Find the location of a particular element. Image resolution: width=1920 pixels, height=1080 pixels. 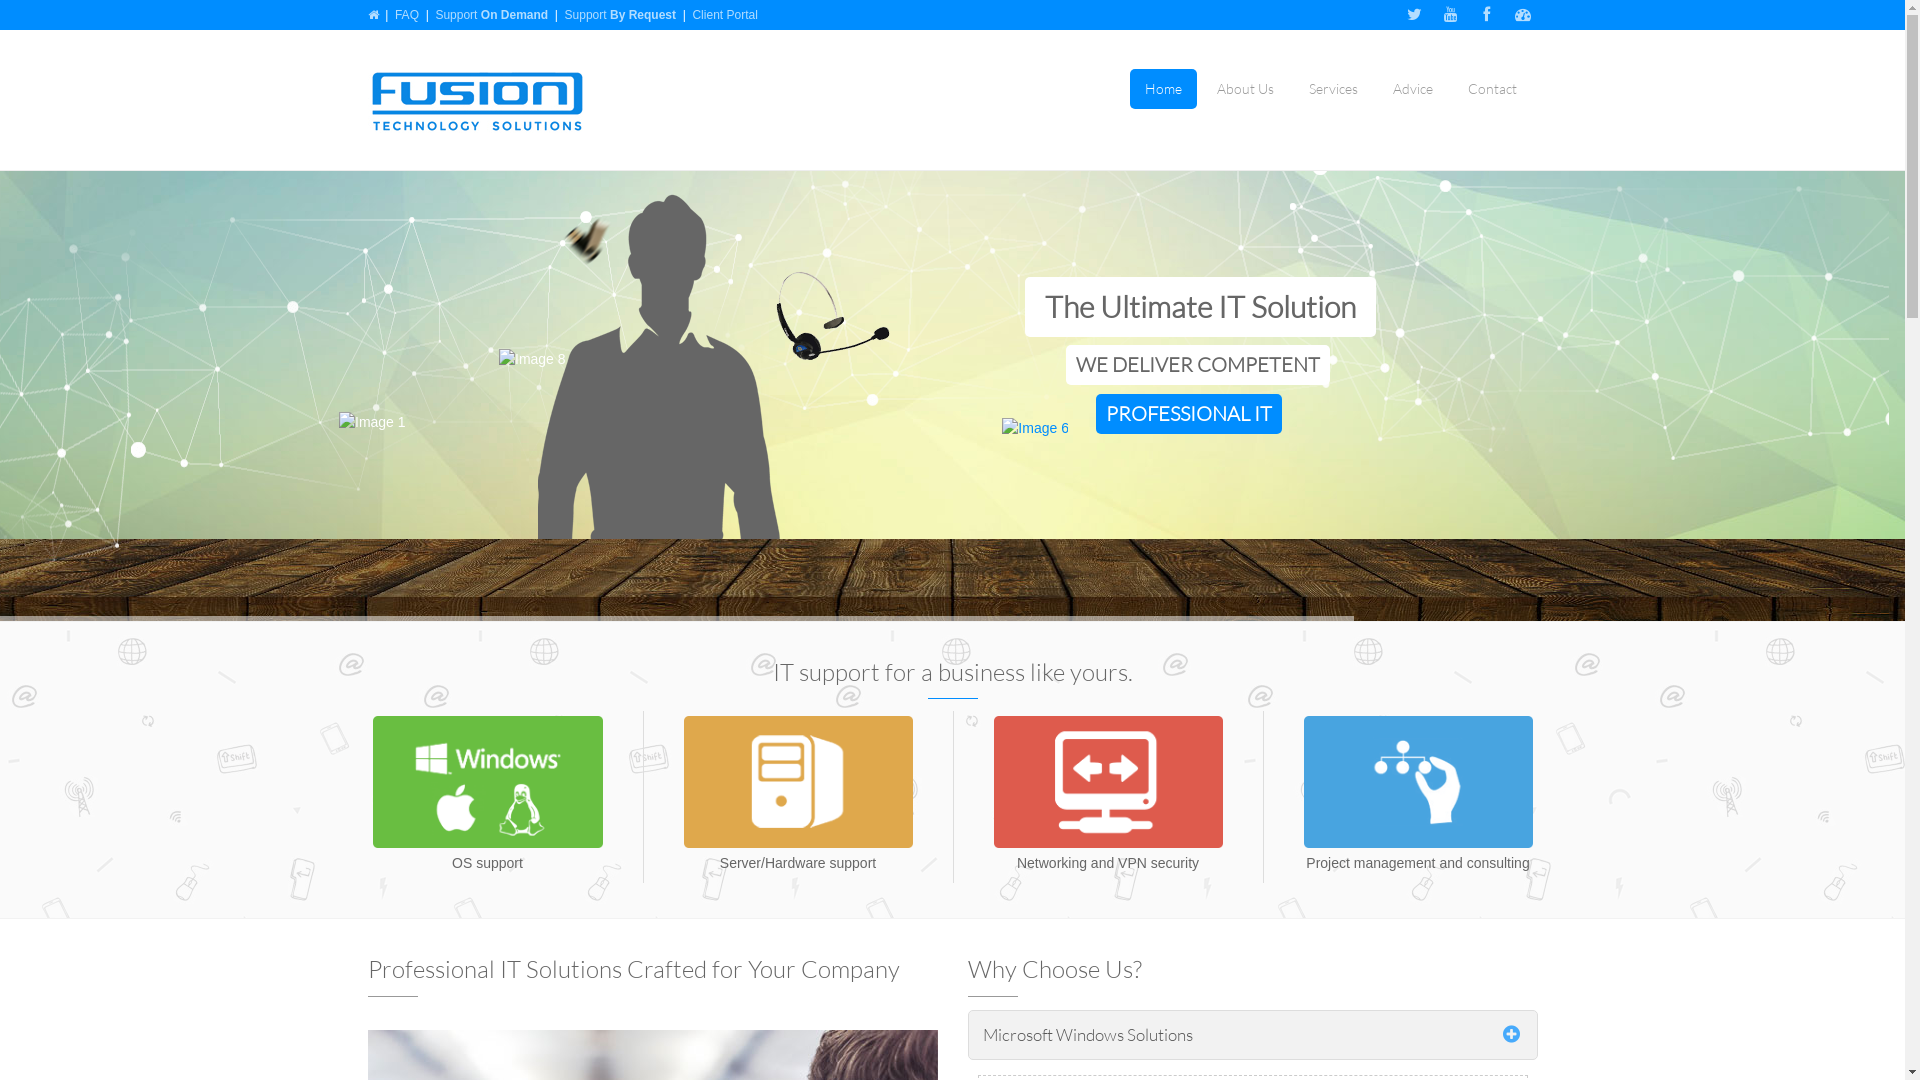

Services is located at coordinates (1334, 89).